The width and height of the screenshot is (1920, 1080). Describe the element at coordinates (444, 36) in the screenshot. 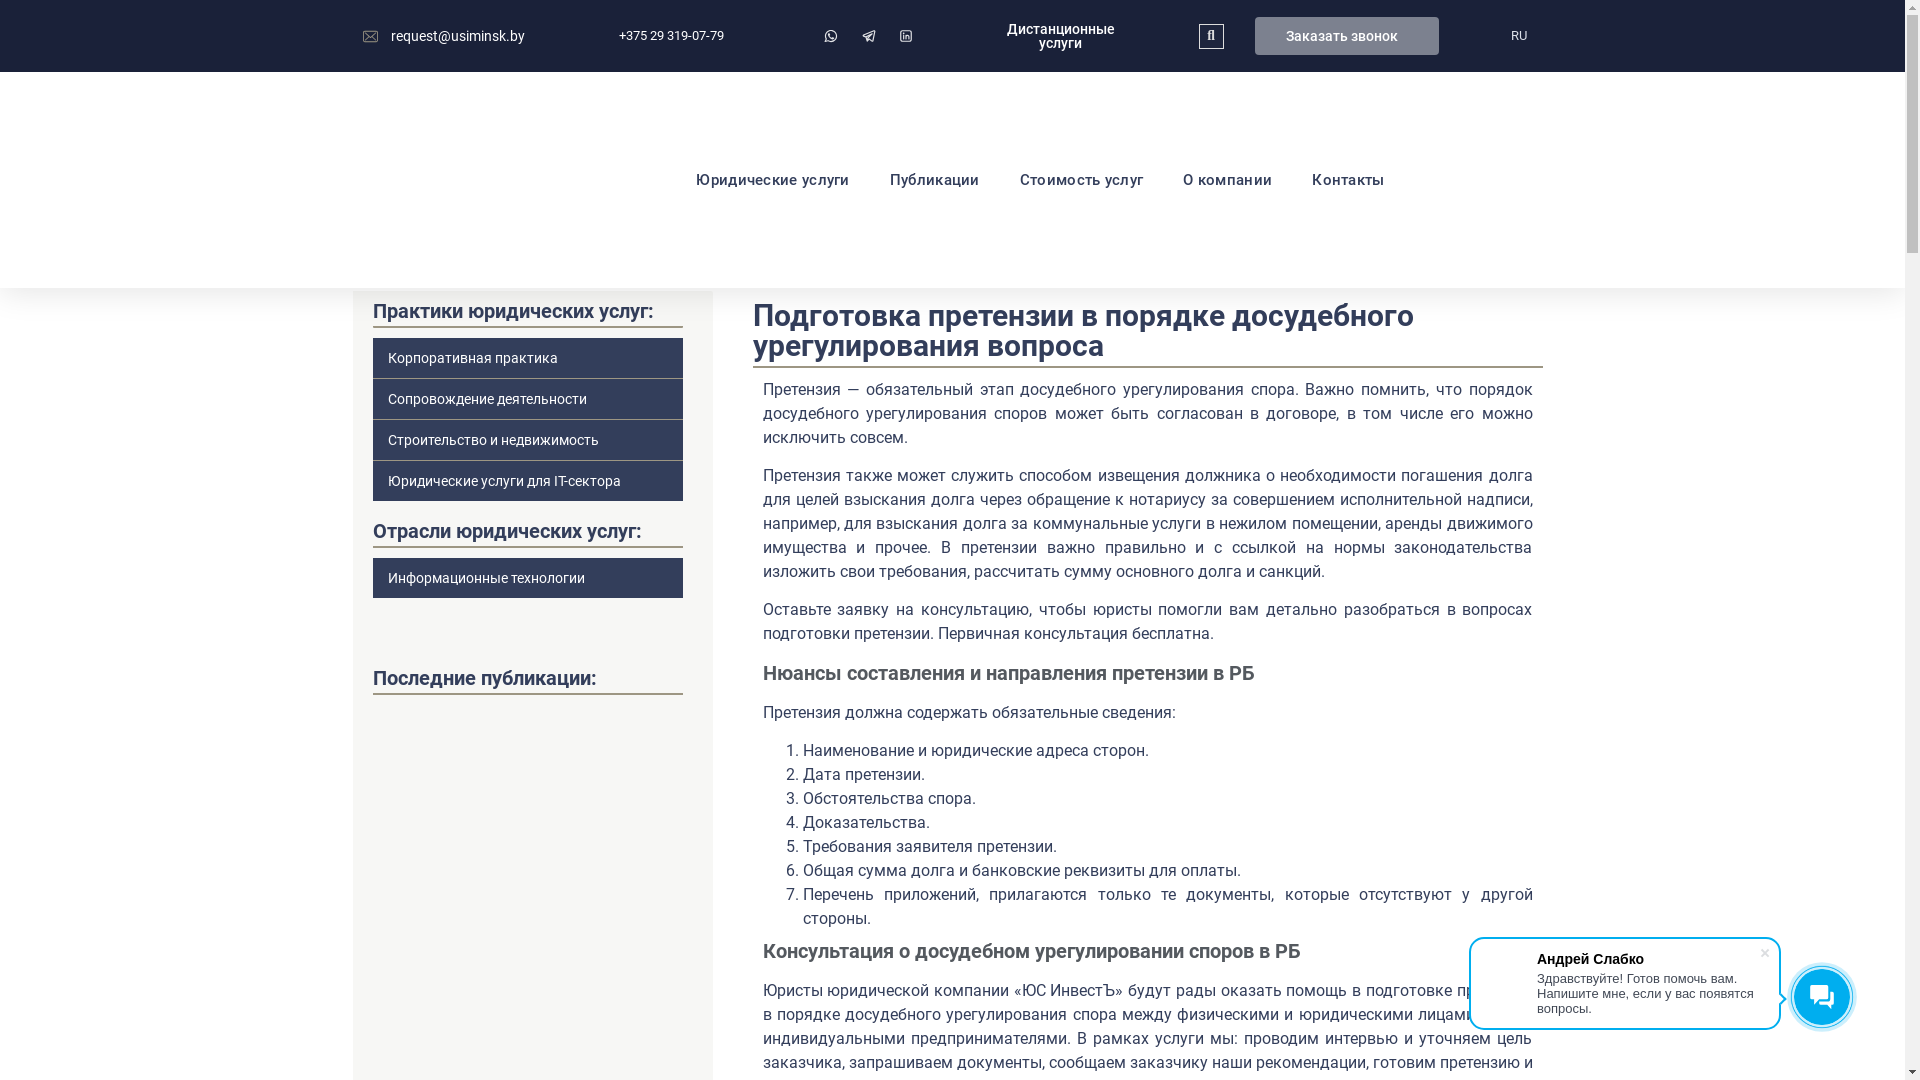

I see `request@usiminsk.by` at that location.